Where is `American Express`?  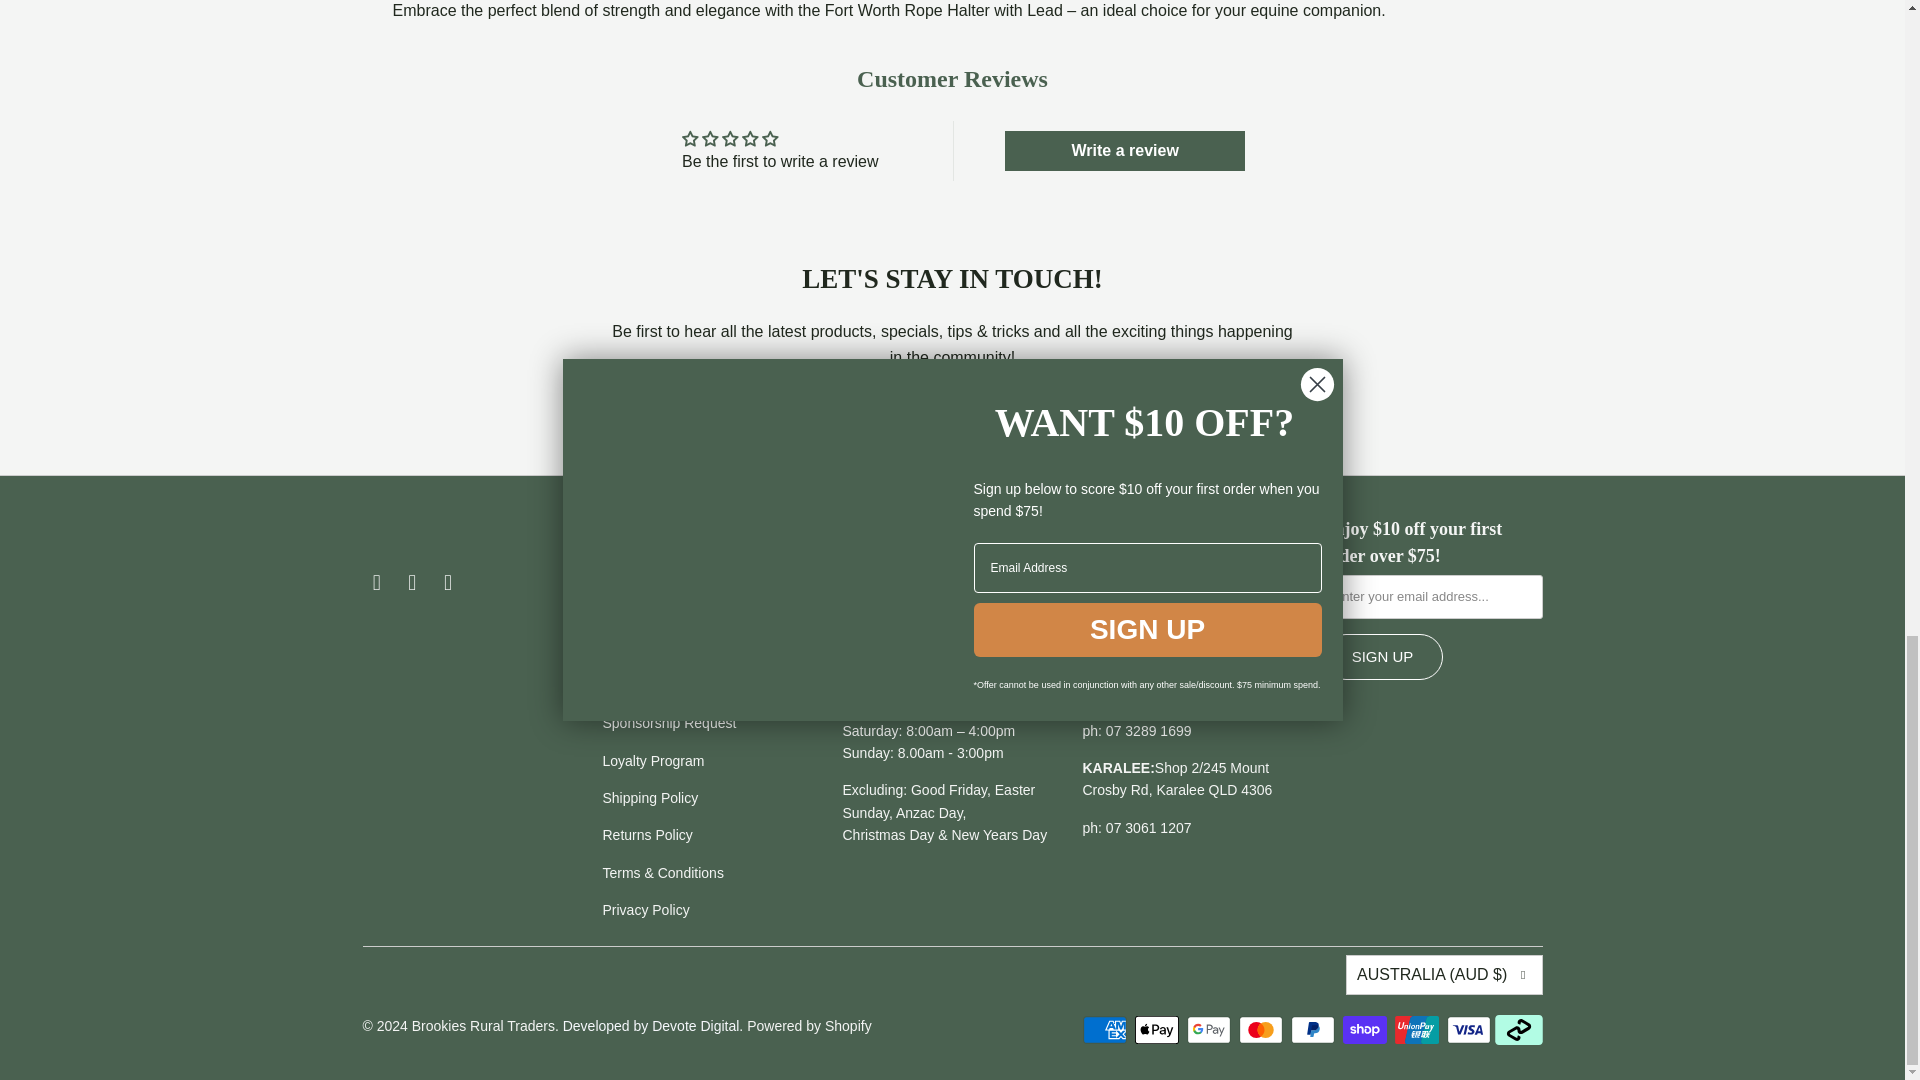 American Express is located at coordinates (1106, 1030).